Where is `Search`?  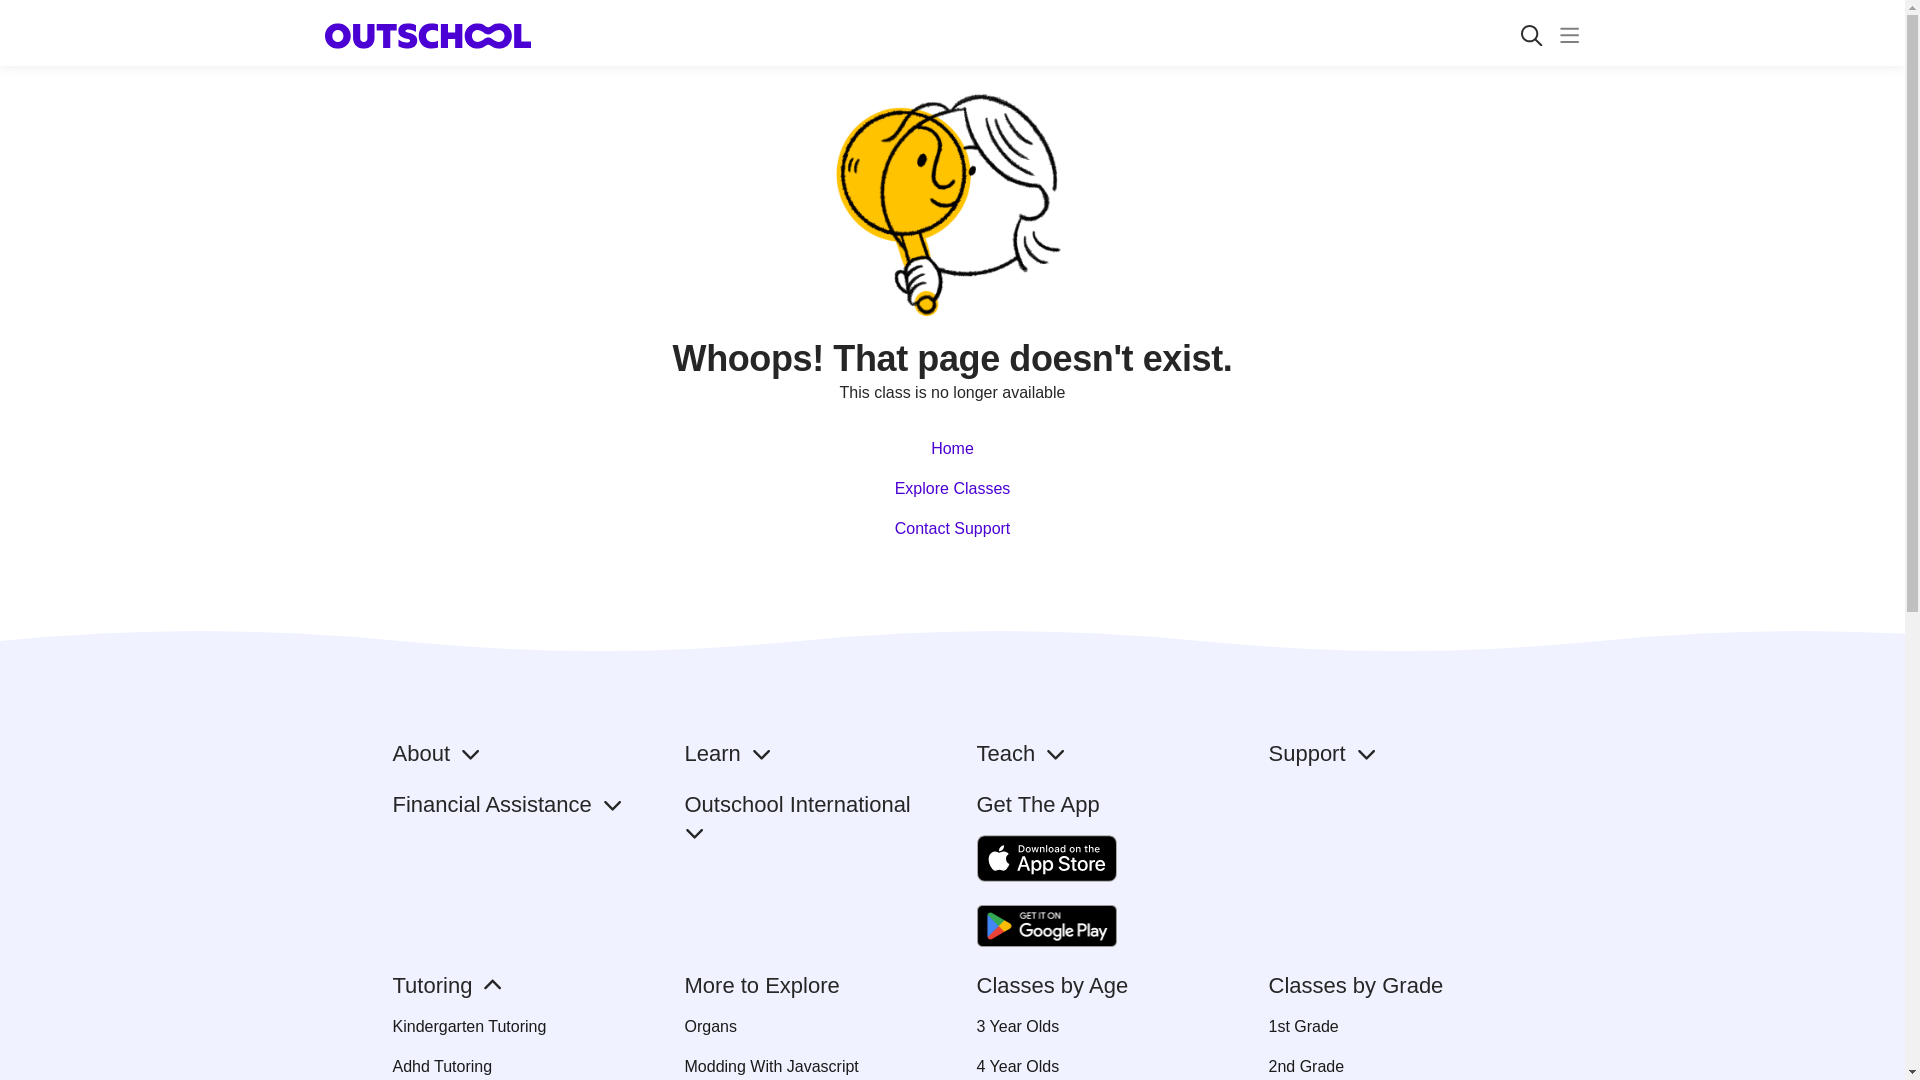 Search is located at coordinates (1531, 35).